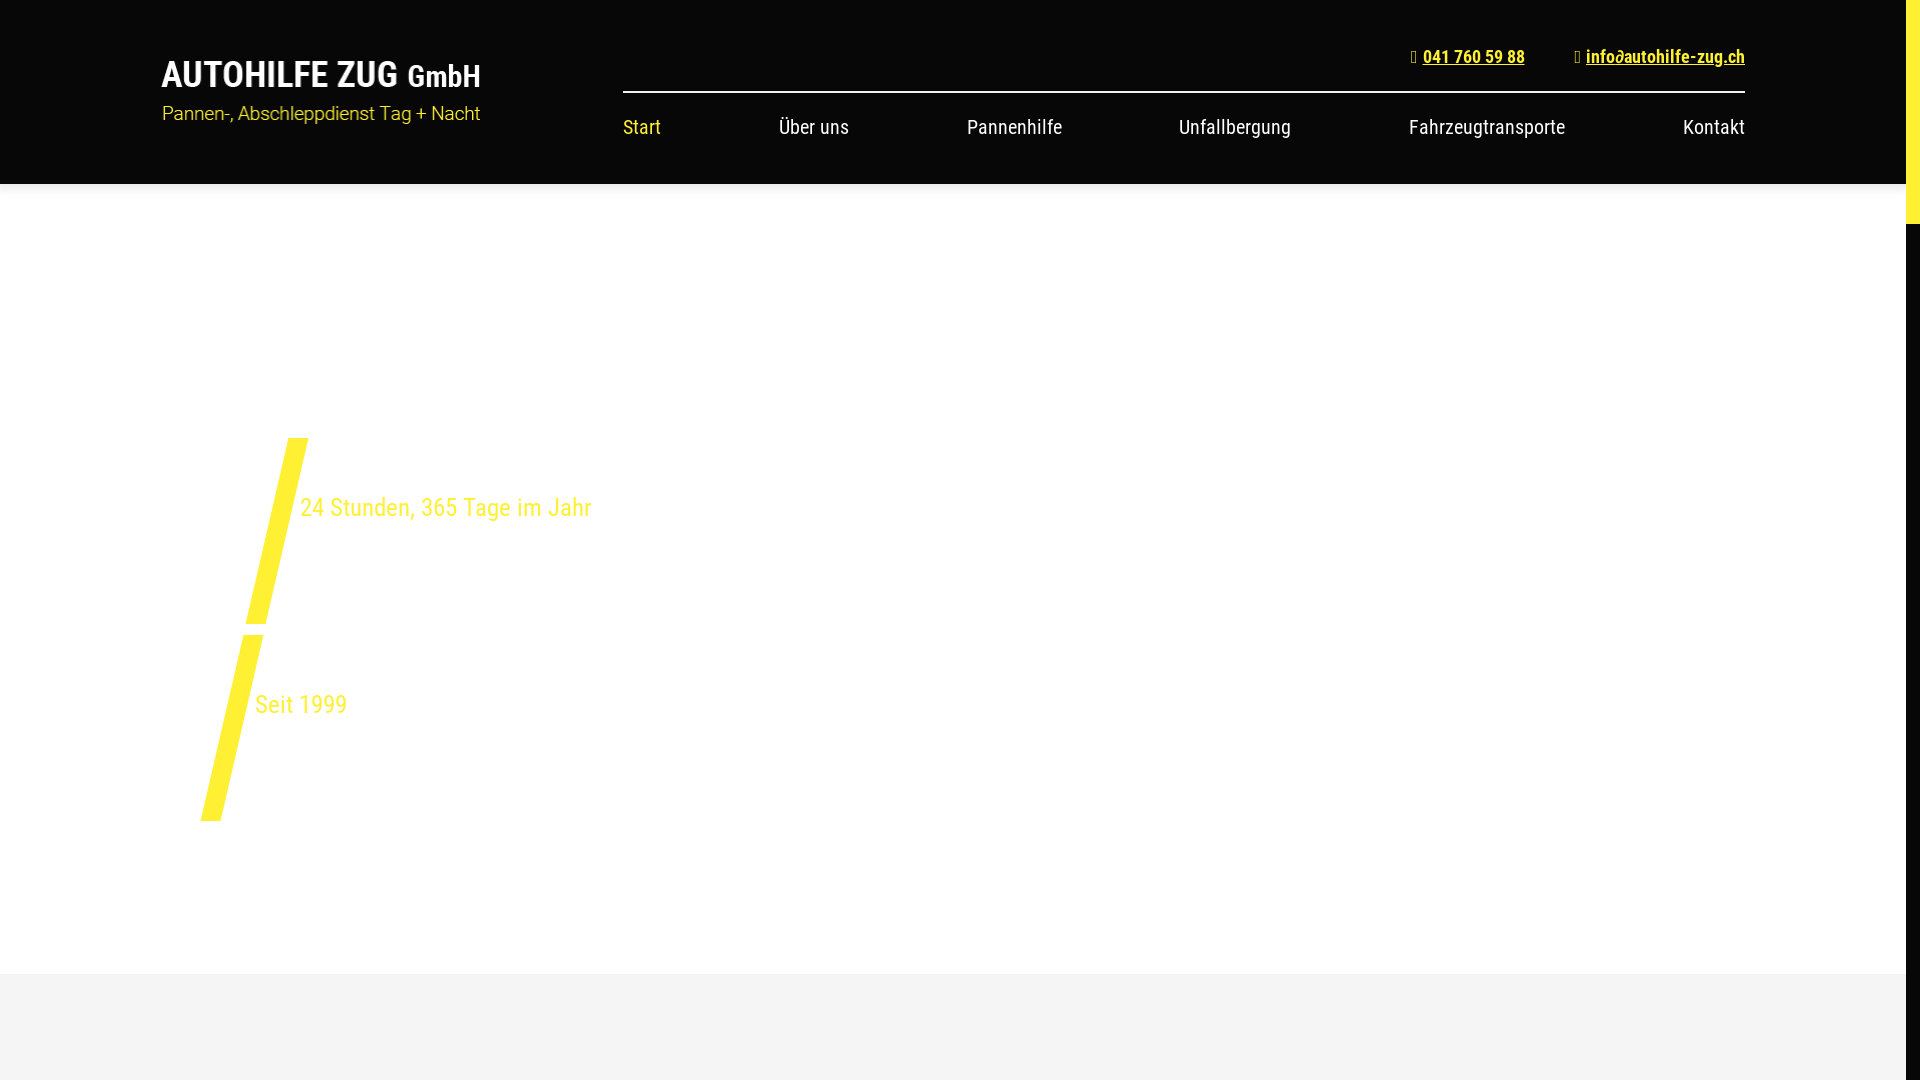 This screenshot has width=1920, height=1080. What do you see at coordinates (1487, 127) in the screenshot?
I see `Fahrzeugtransporte` at bounding box center [1487, 127].